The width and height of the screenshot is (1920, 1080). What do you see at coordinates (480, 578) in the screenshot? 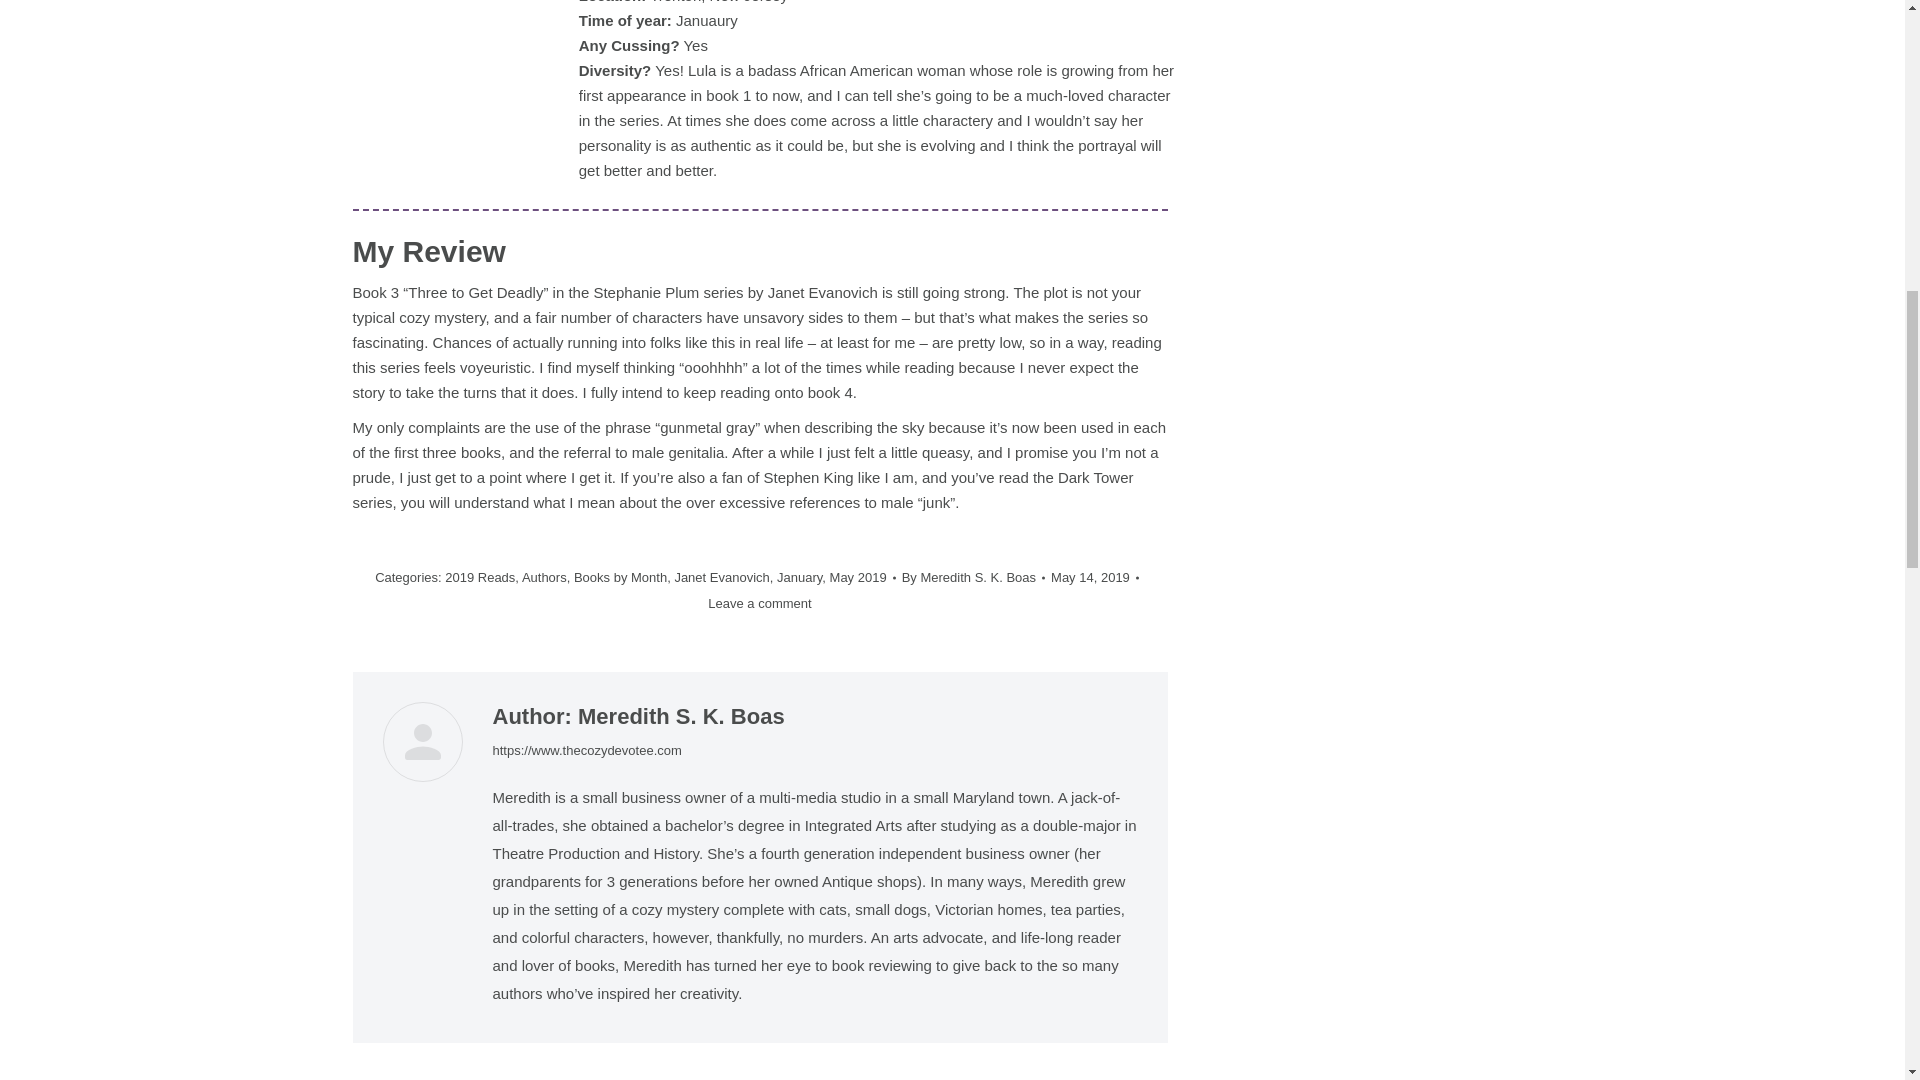
I see `2019 Reads` at bounding box center [480, 578].